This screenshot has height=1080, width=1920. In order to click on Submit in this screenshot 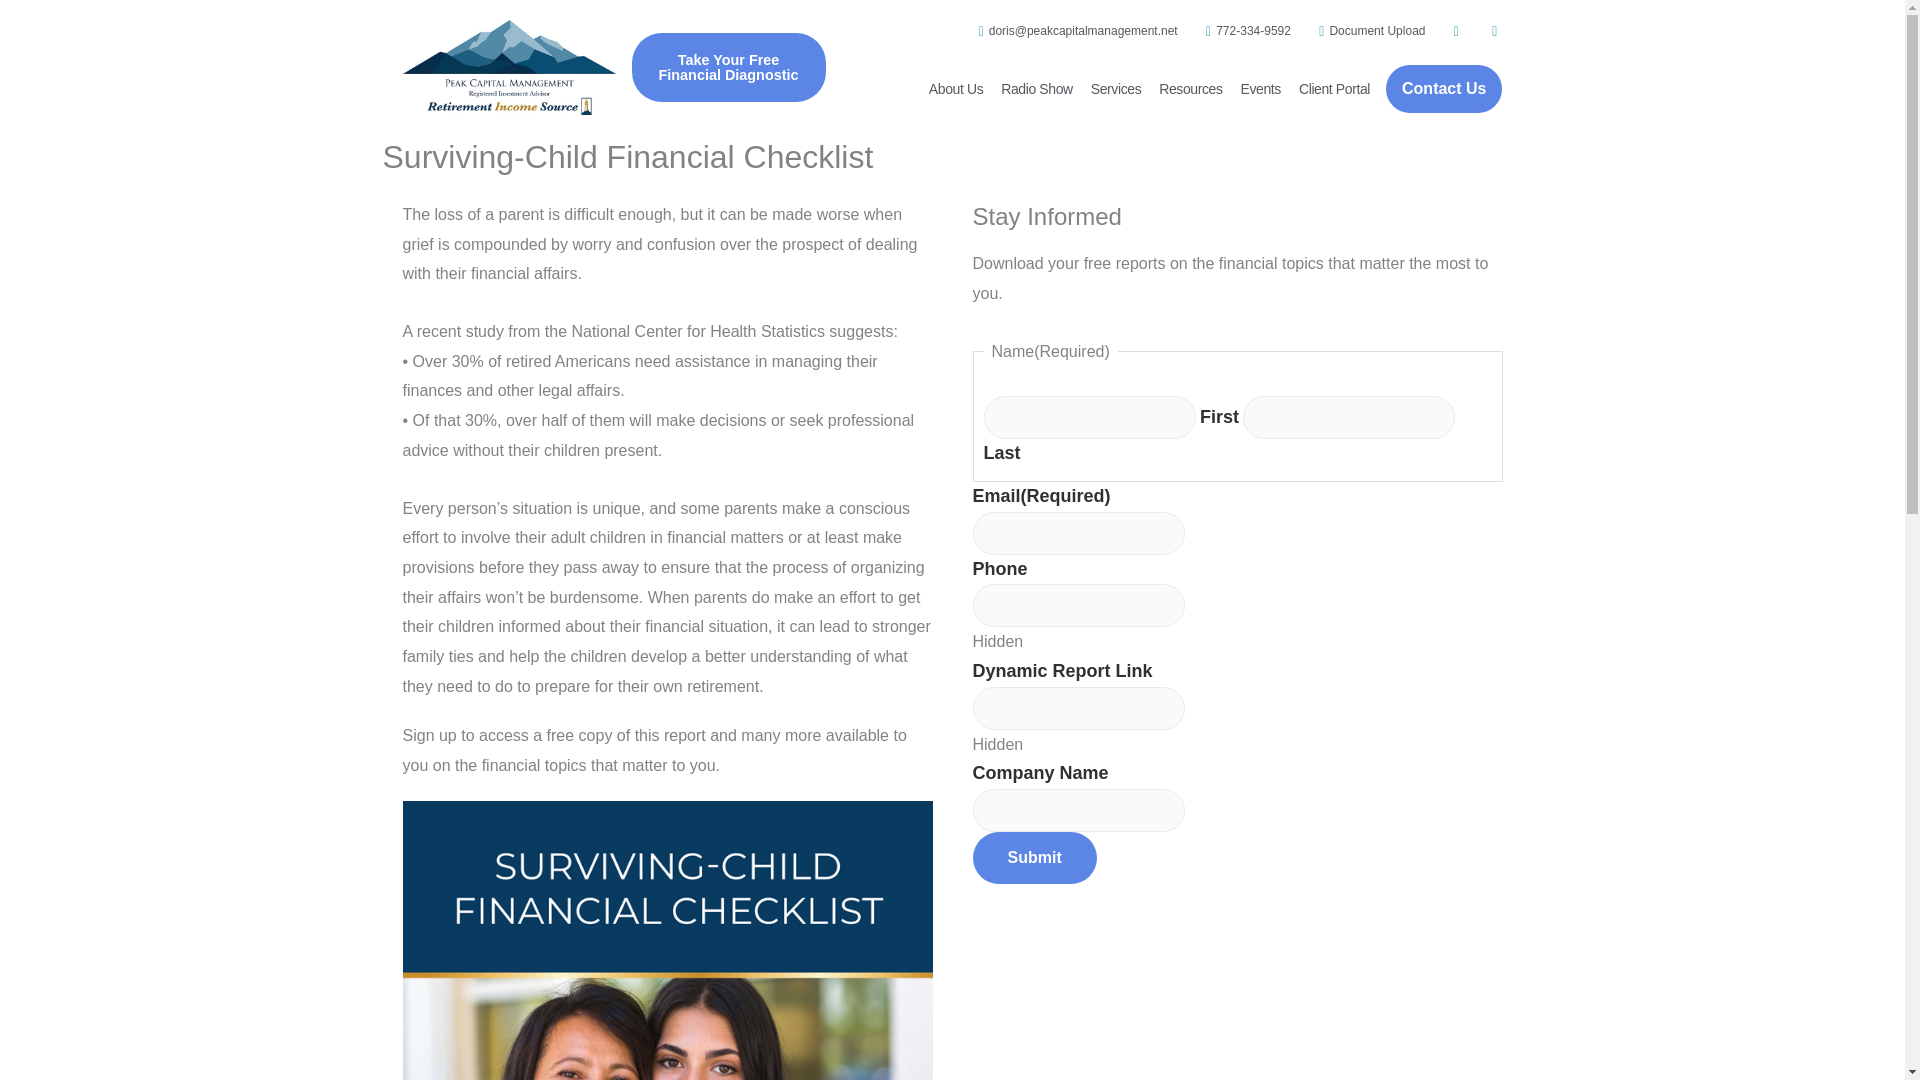, I will do `click(1034, 858)`.